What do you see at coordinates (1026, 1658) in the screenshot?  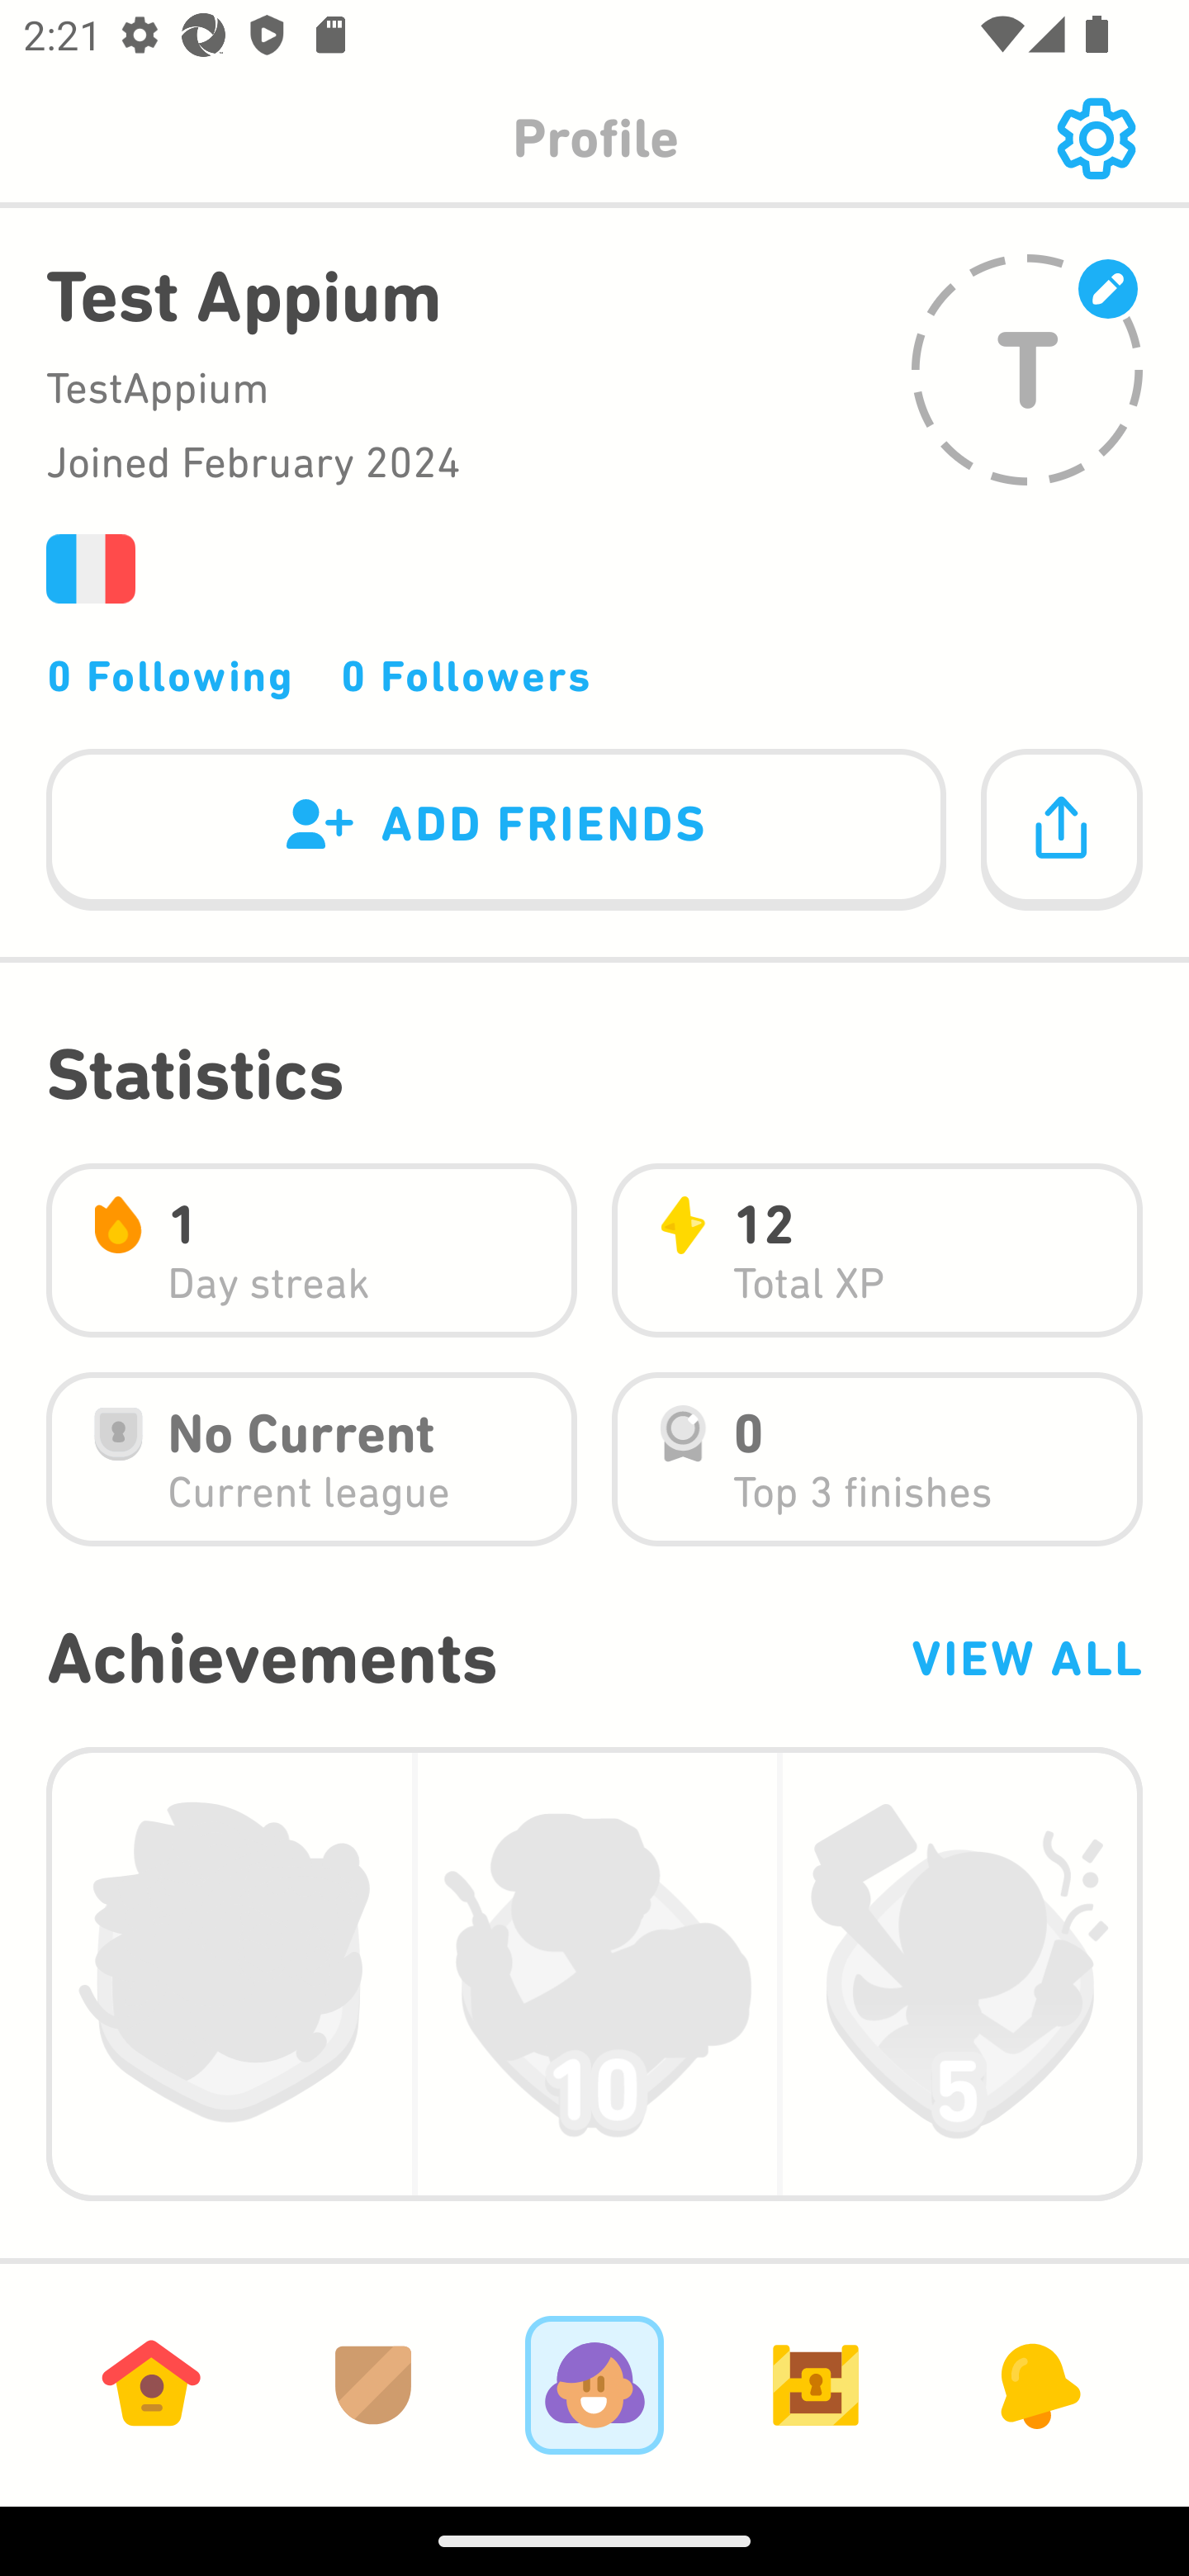 I see `VIEW ALL` at bounding box center [1026, 1658].